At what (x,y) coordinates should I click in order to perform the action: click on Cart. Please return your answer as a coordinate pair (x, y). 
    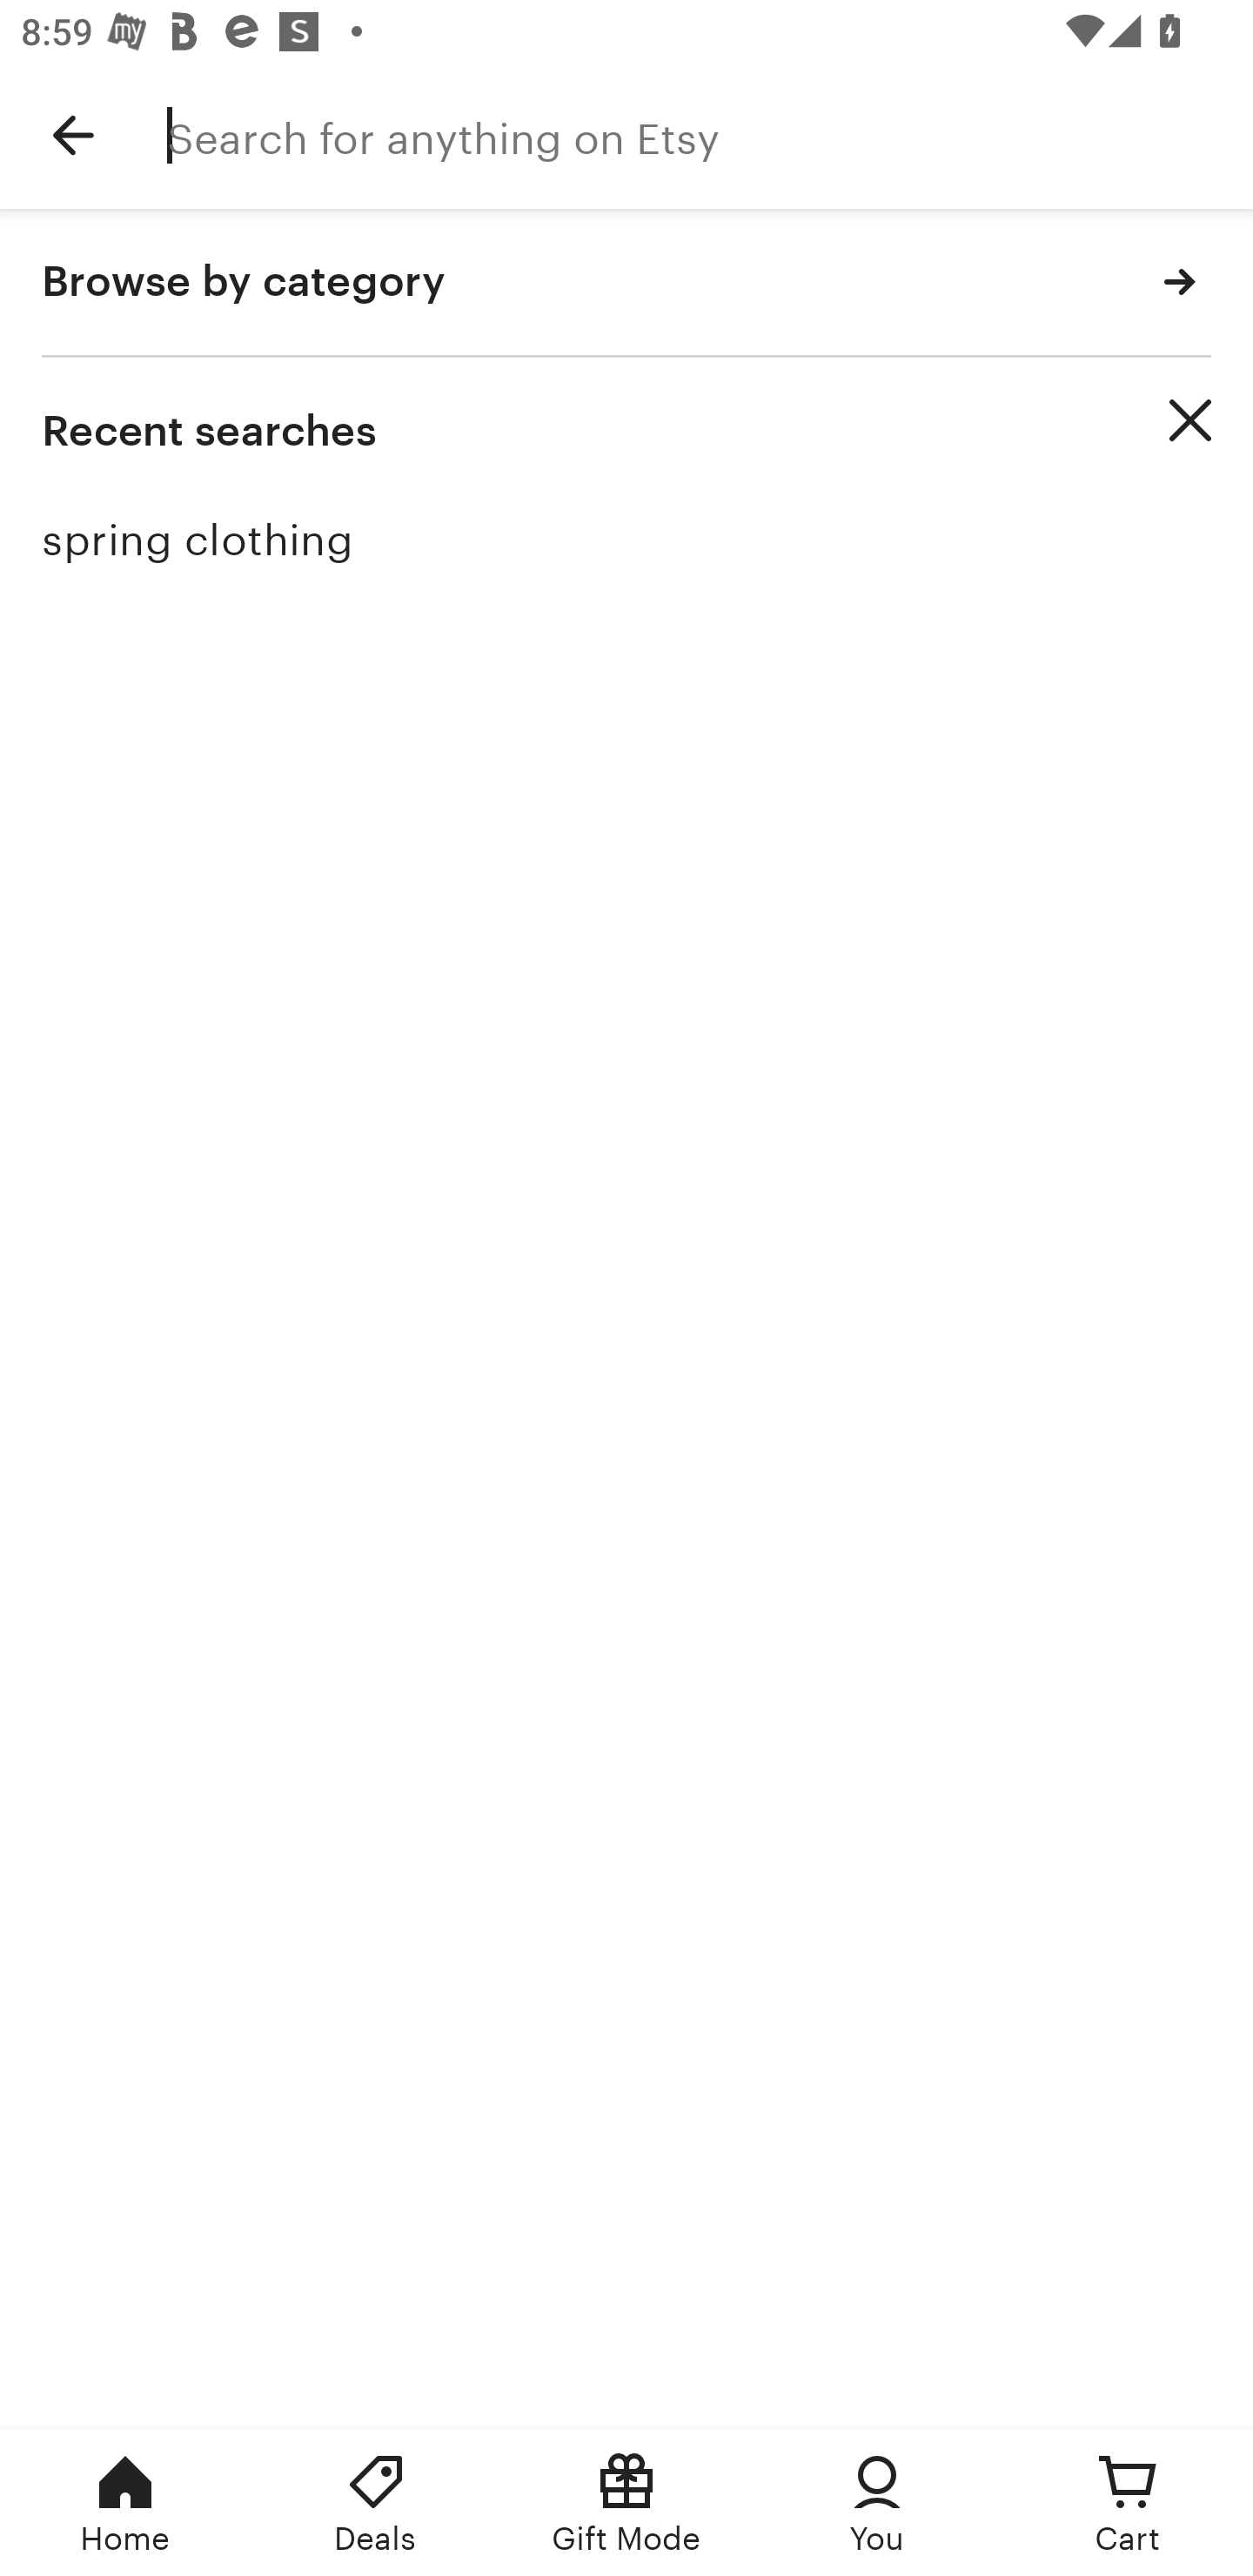
    Looking at the image, I should click on (1128, 2503).